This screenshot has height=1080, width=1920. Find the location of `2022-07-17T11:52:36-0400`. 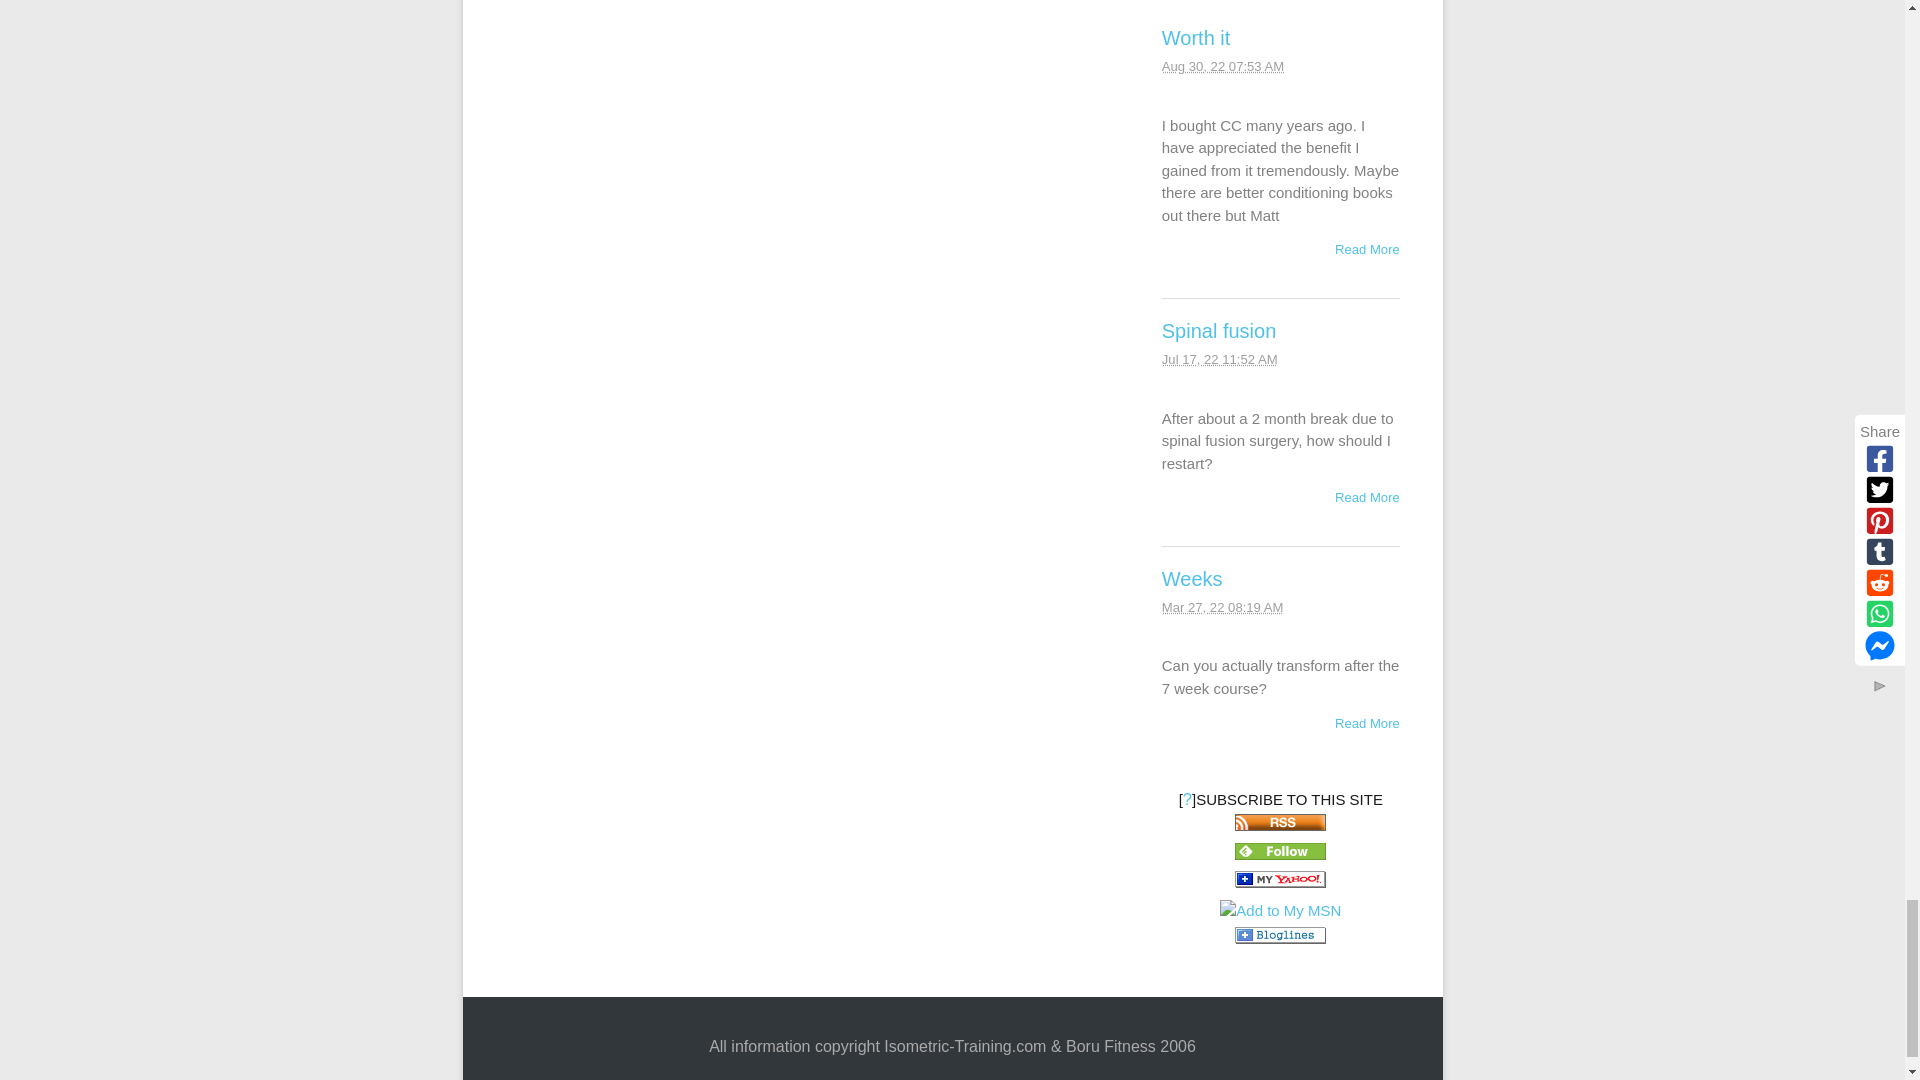

2022-07-17T11:52:36-0400 is located at coordinates (1220, 360).